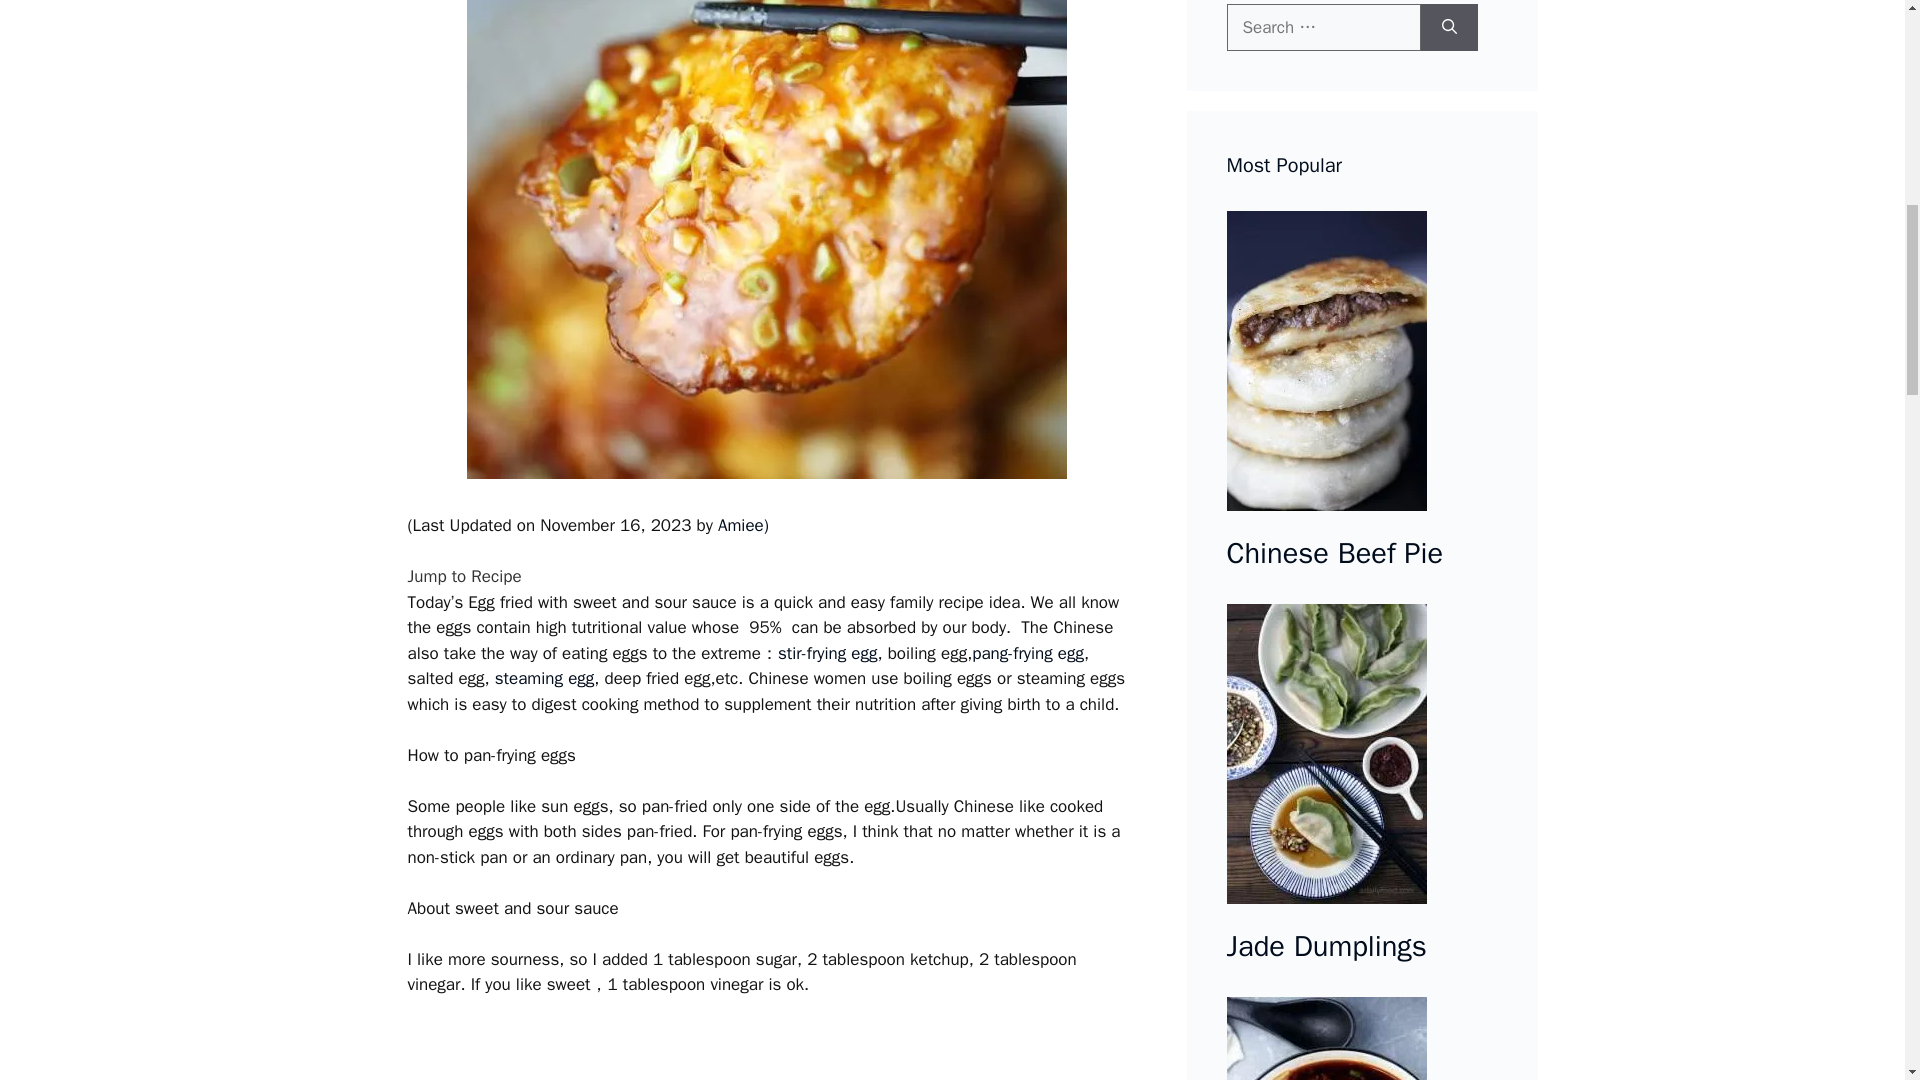 Image resolution: width=1920 pixels, height=1080 pixels. Describe the element at coordinates (1334, 554) in the screenshot. I see `Chinese Beef Pie` at that location.